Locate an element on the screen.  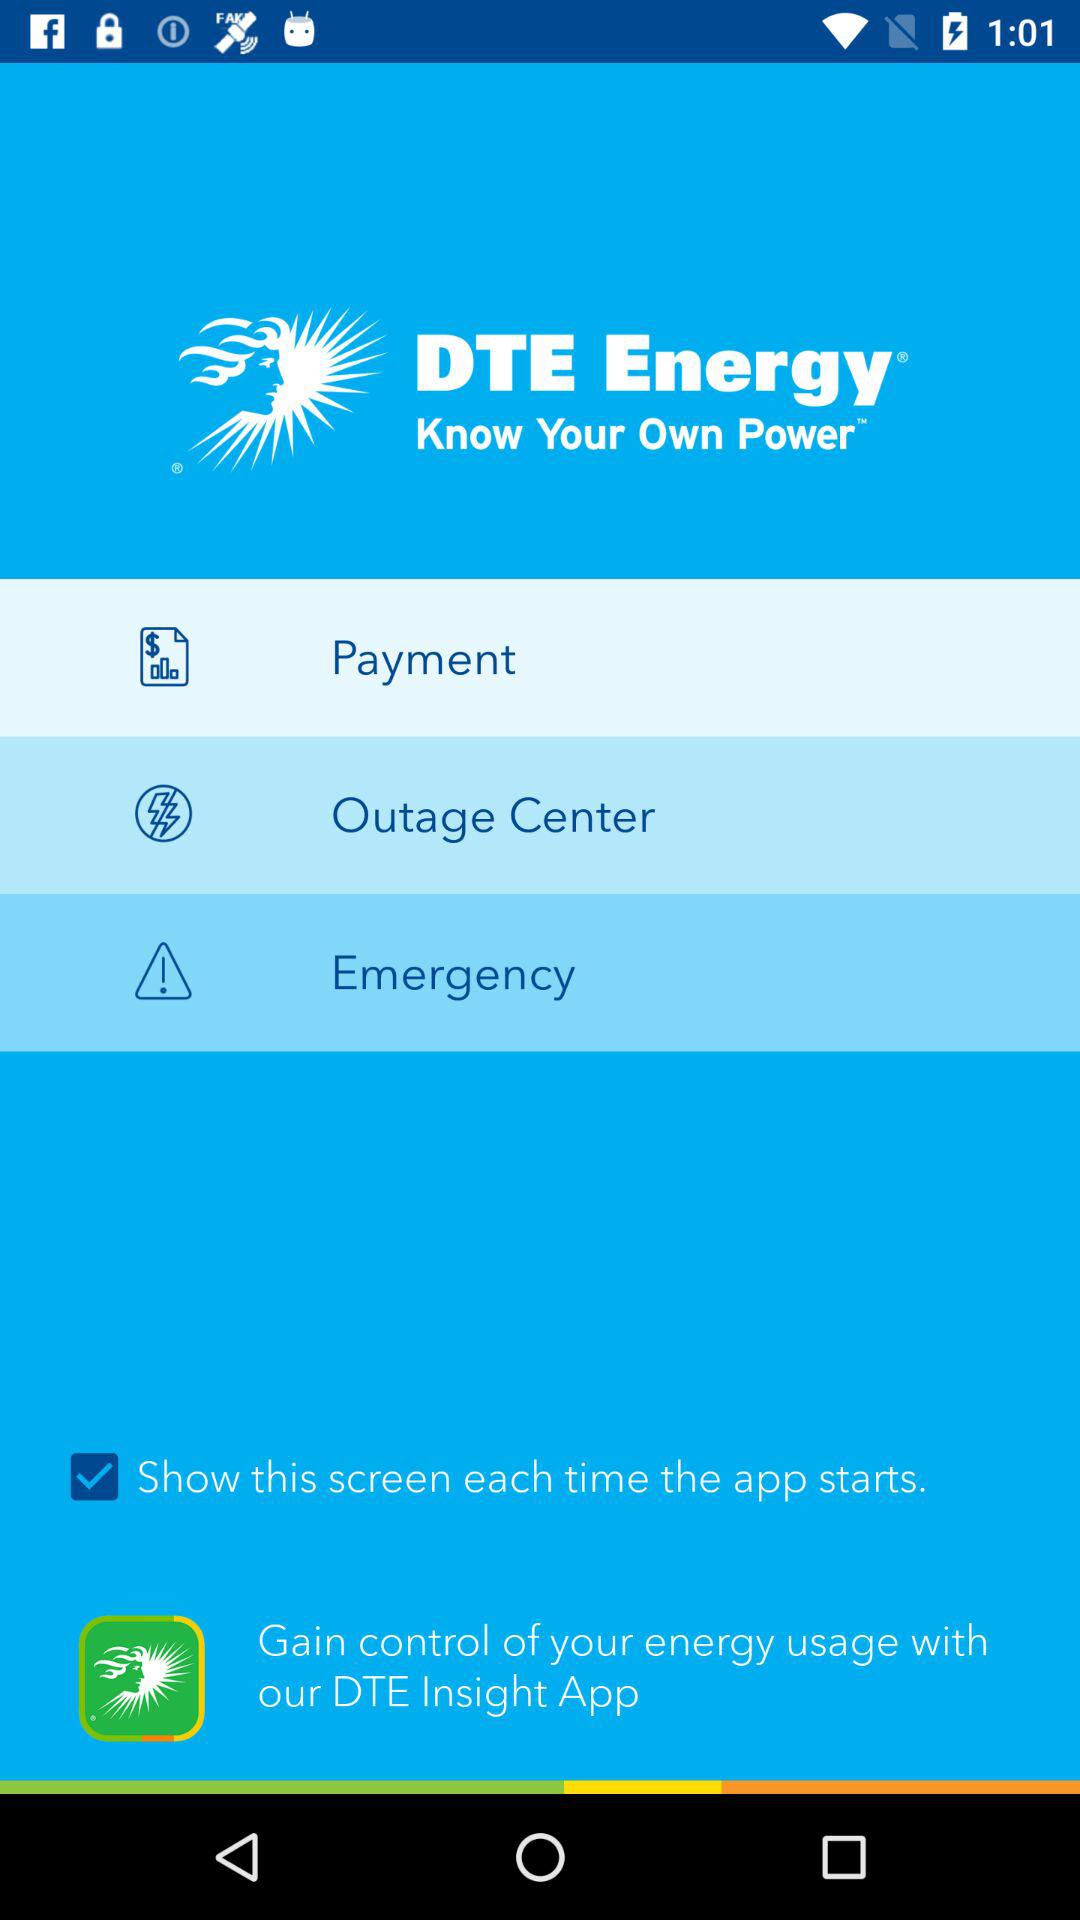
jump until the gain control of is located at coordinates (540, 1691).